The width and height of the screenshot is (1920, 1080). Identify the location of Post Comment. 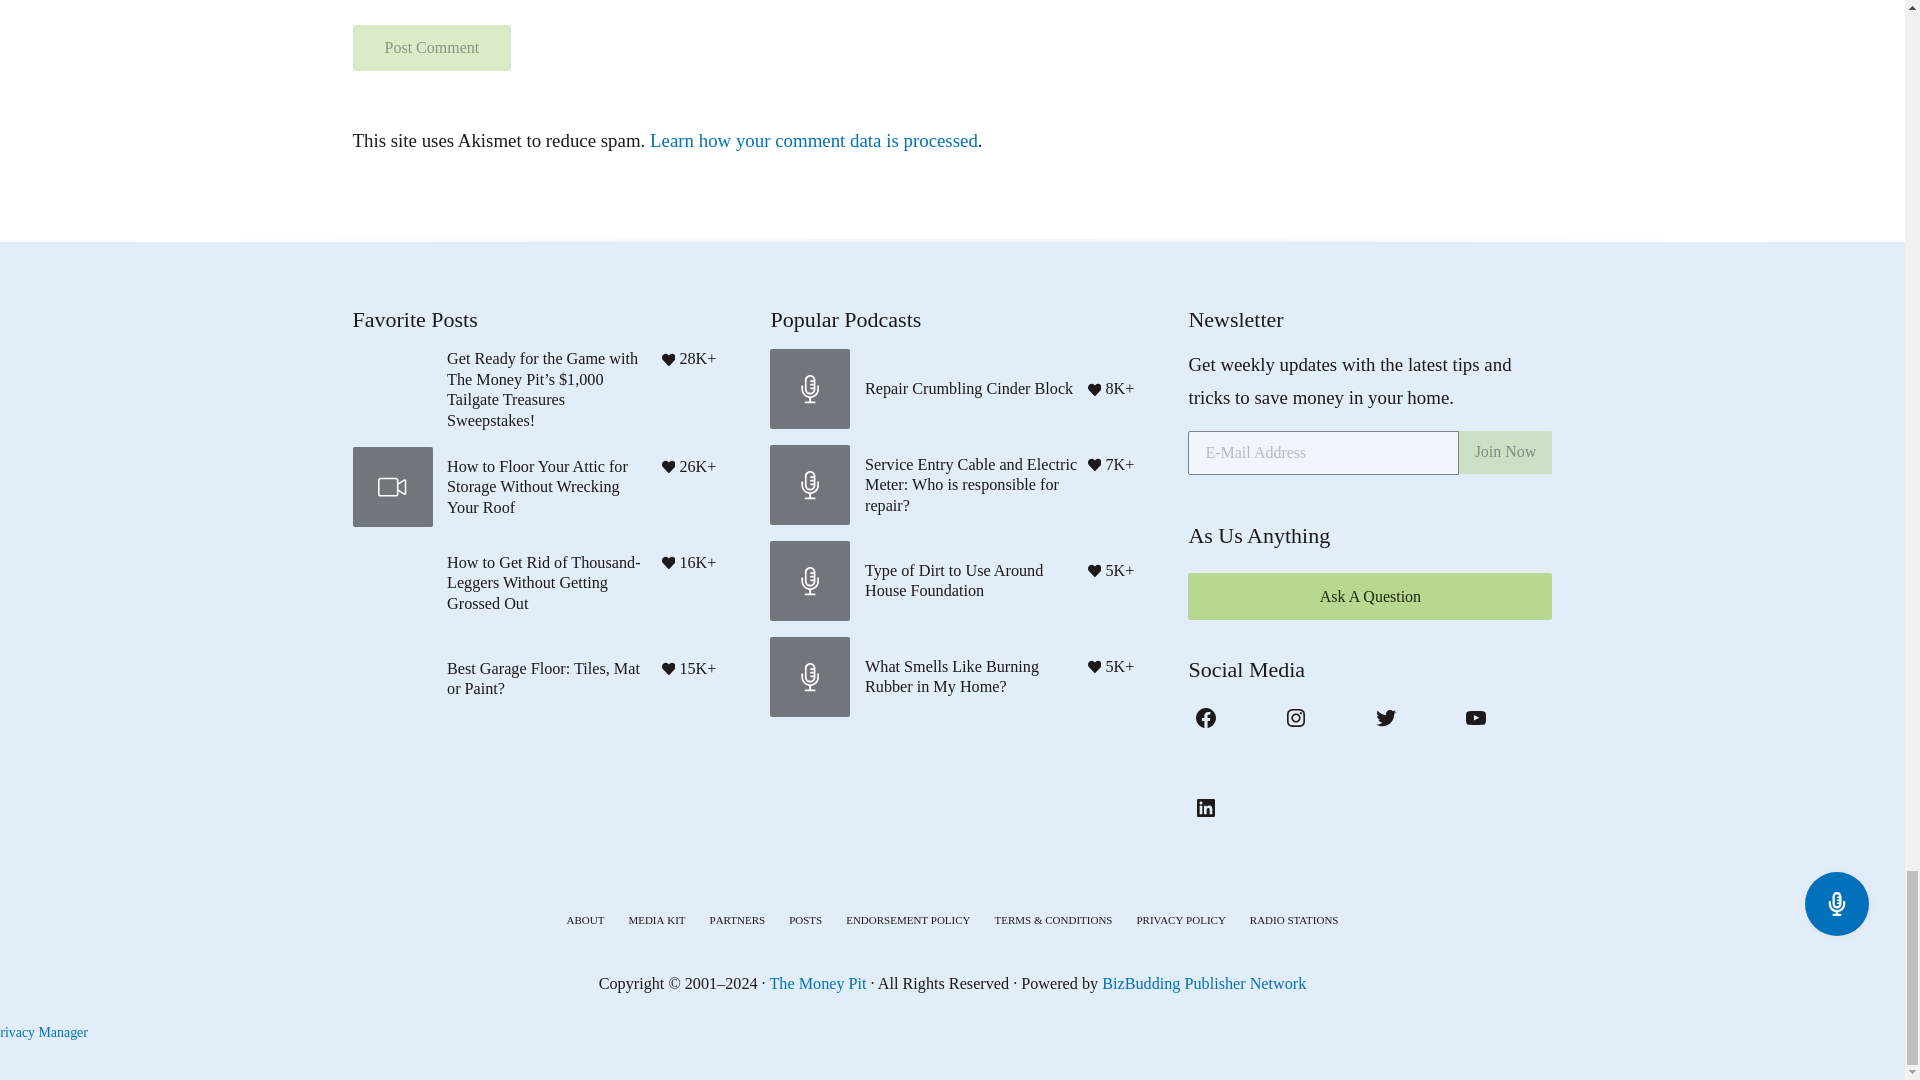
(430, 48).